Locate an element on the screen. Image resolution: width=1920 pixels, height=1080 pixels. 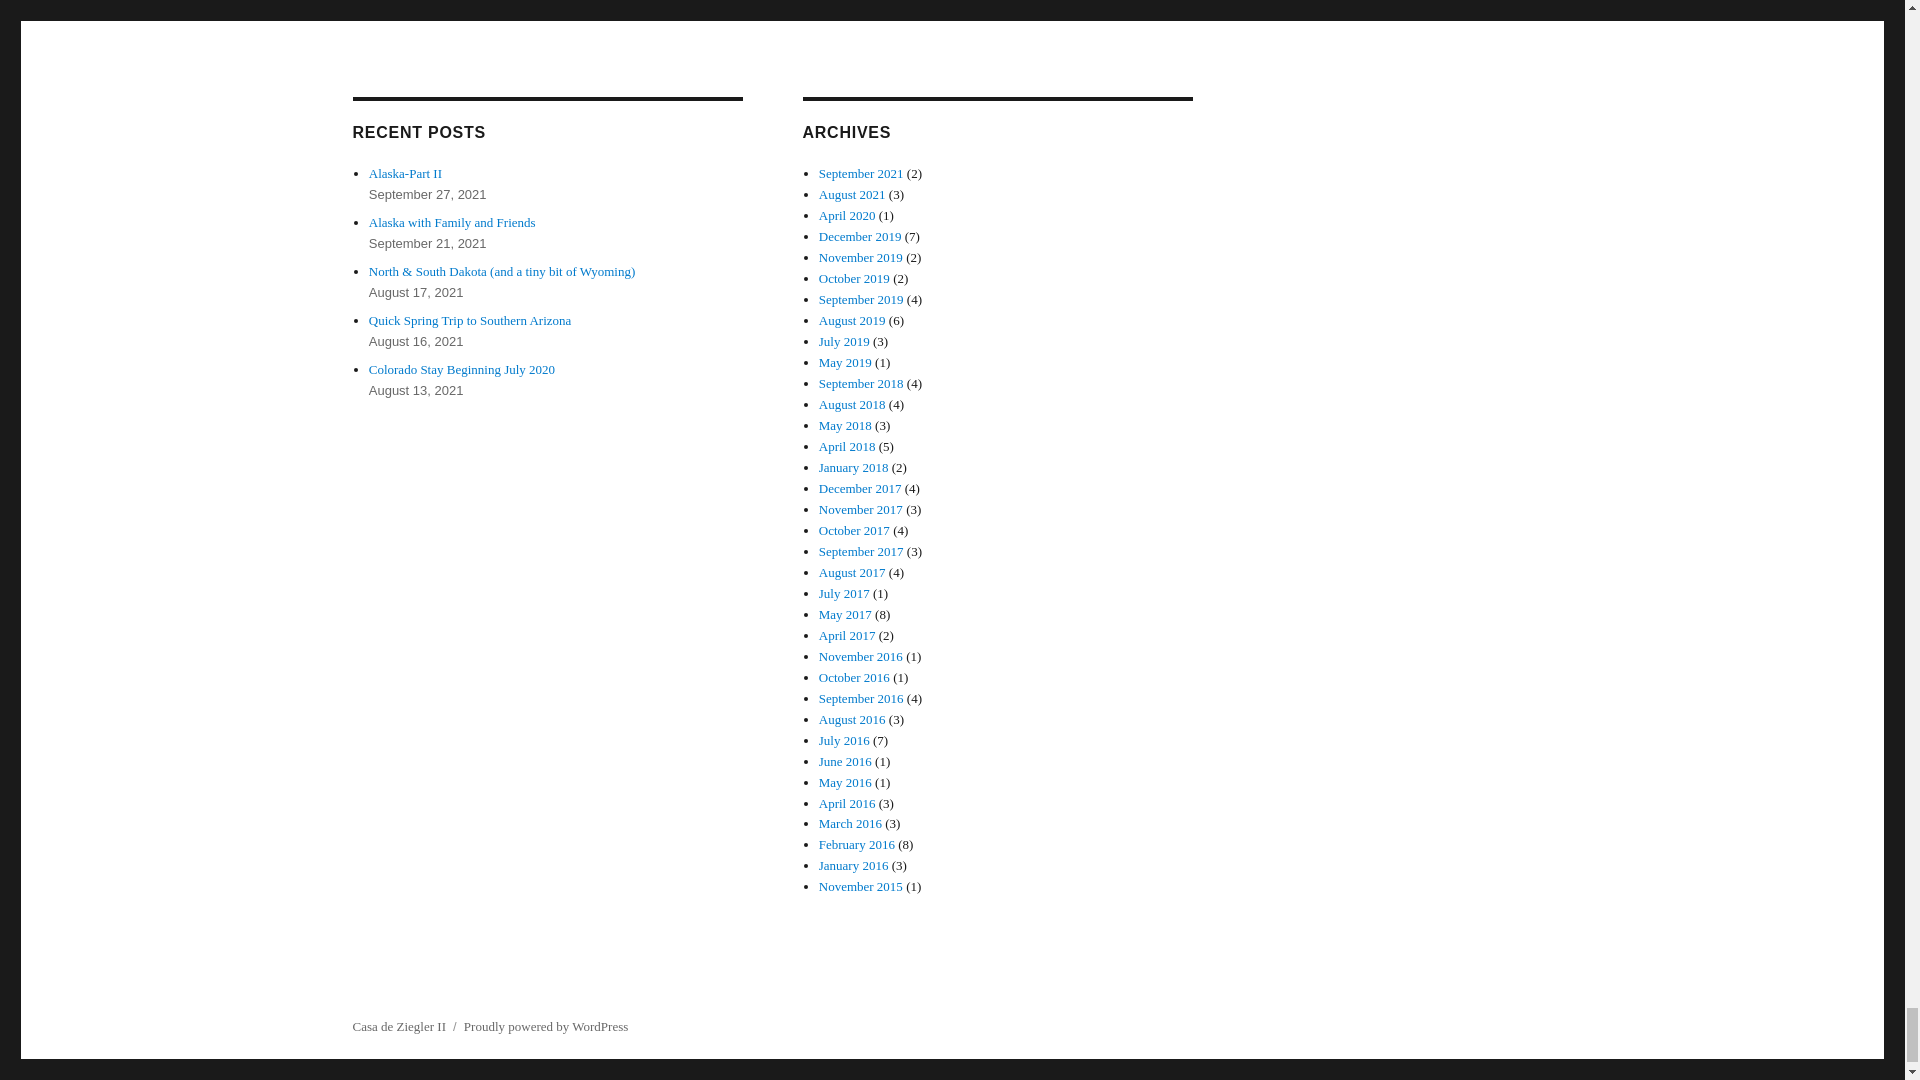
October 2019 is located at coordinates (854, 278).